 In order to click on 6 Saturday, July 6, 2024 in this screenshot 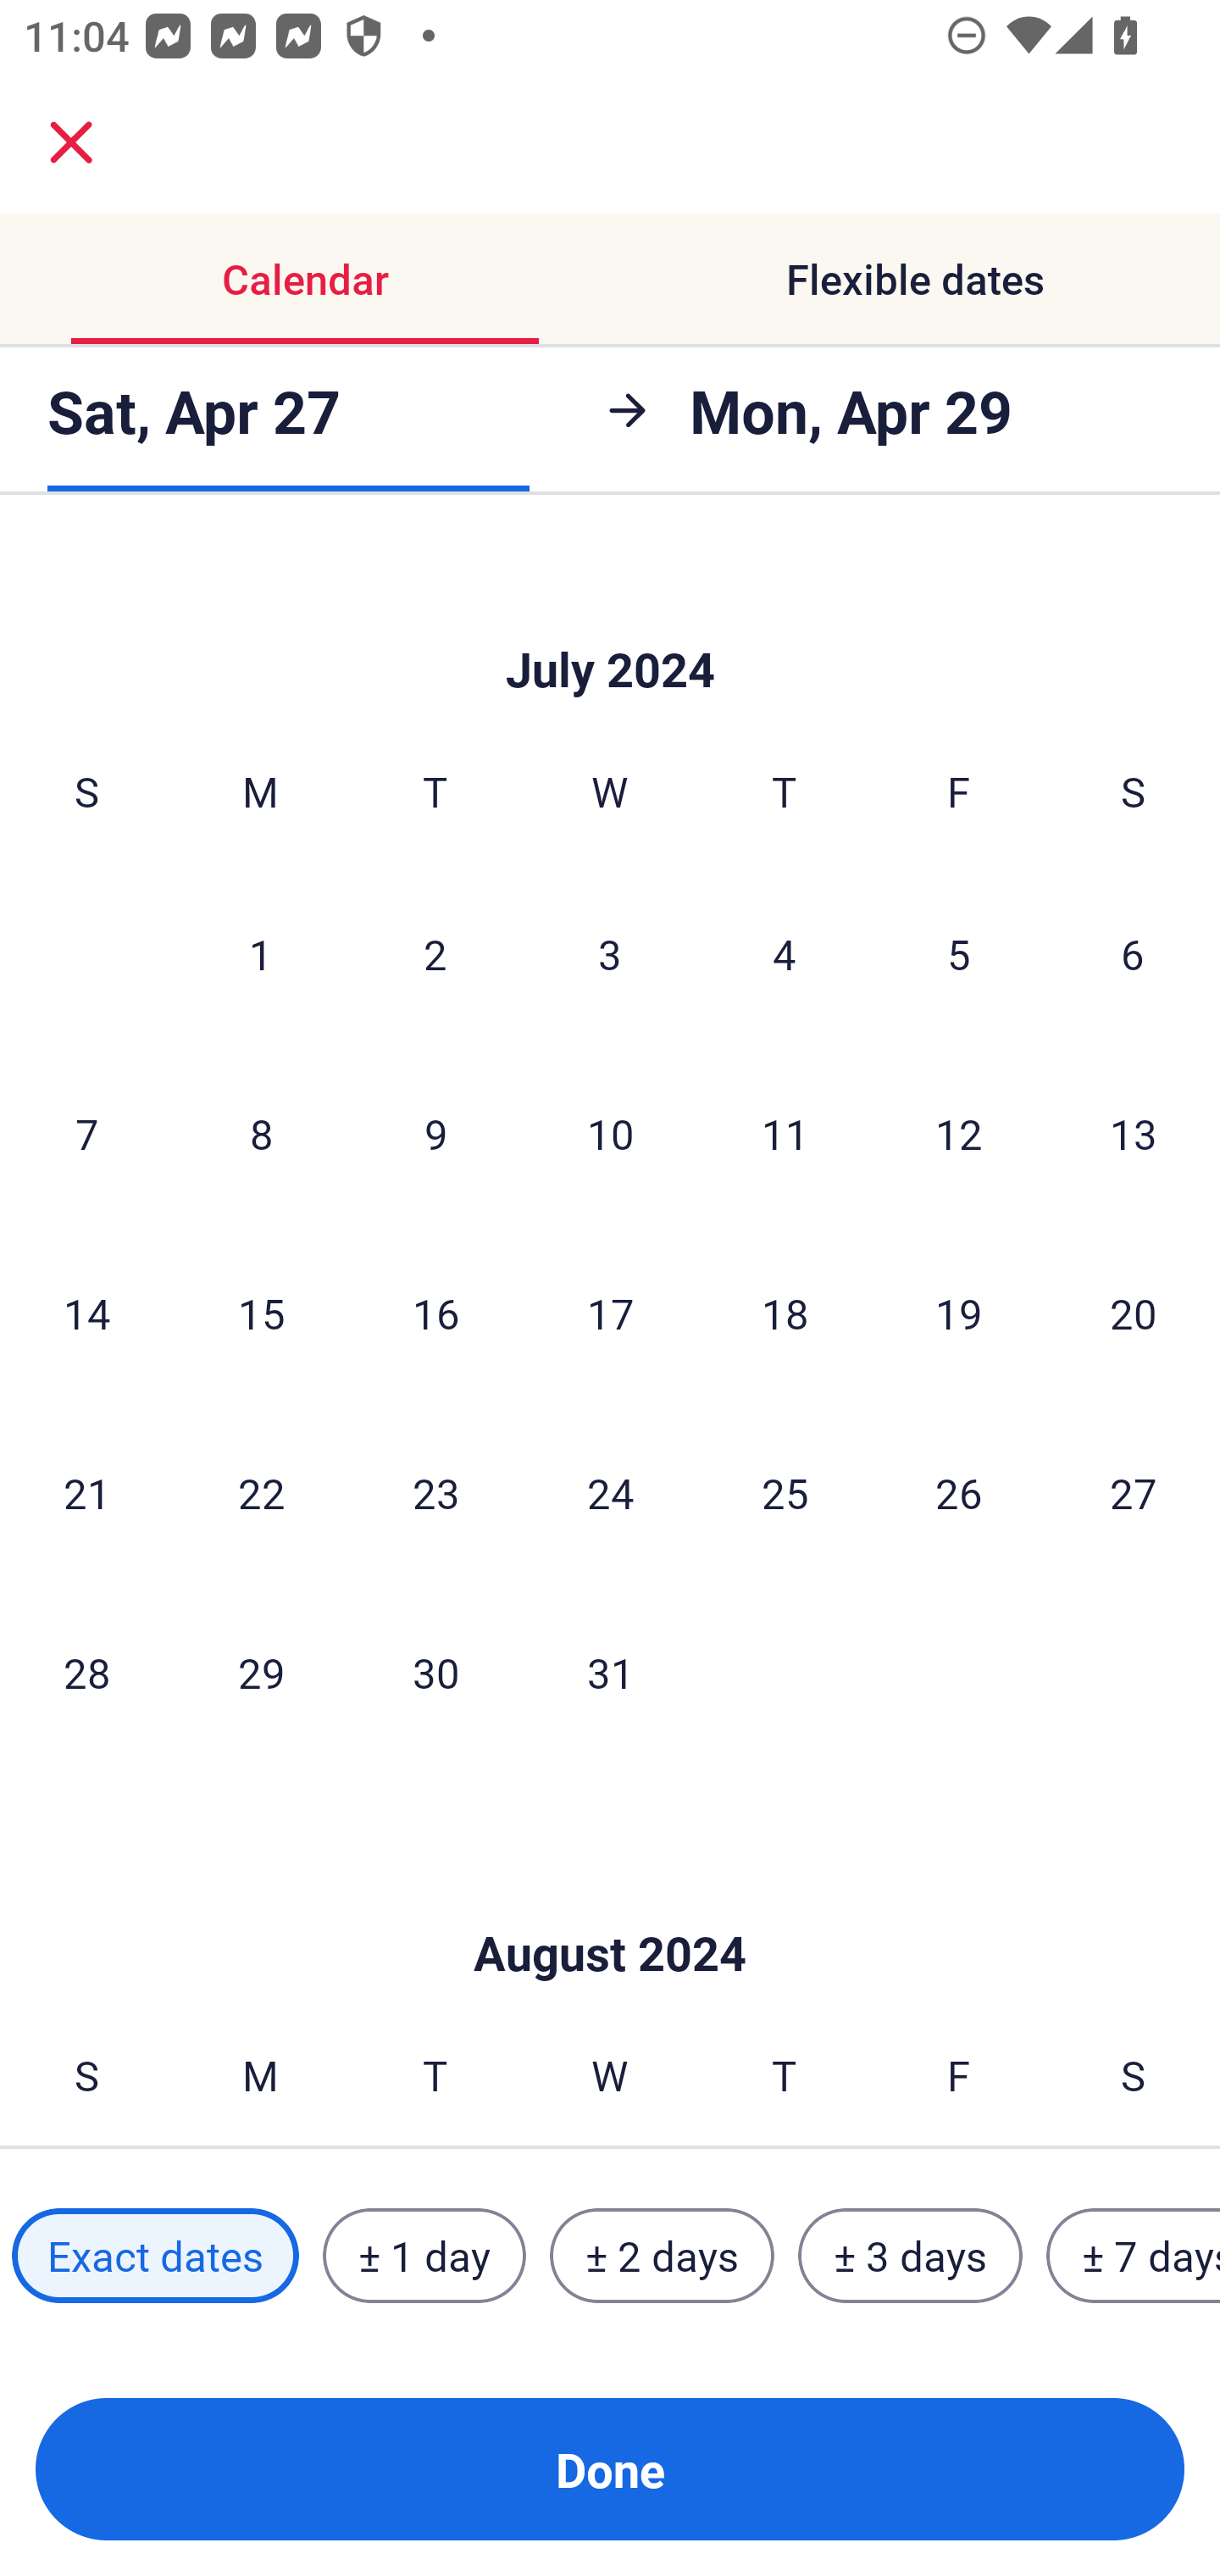, I will do `click(1133, 954)`.